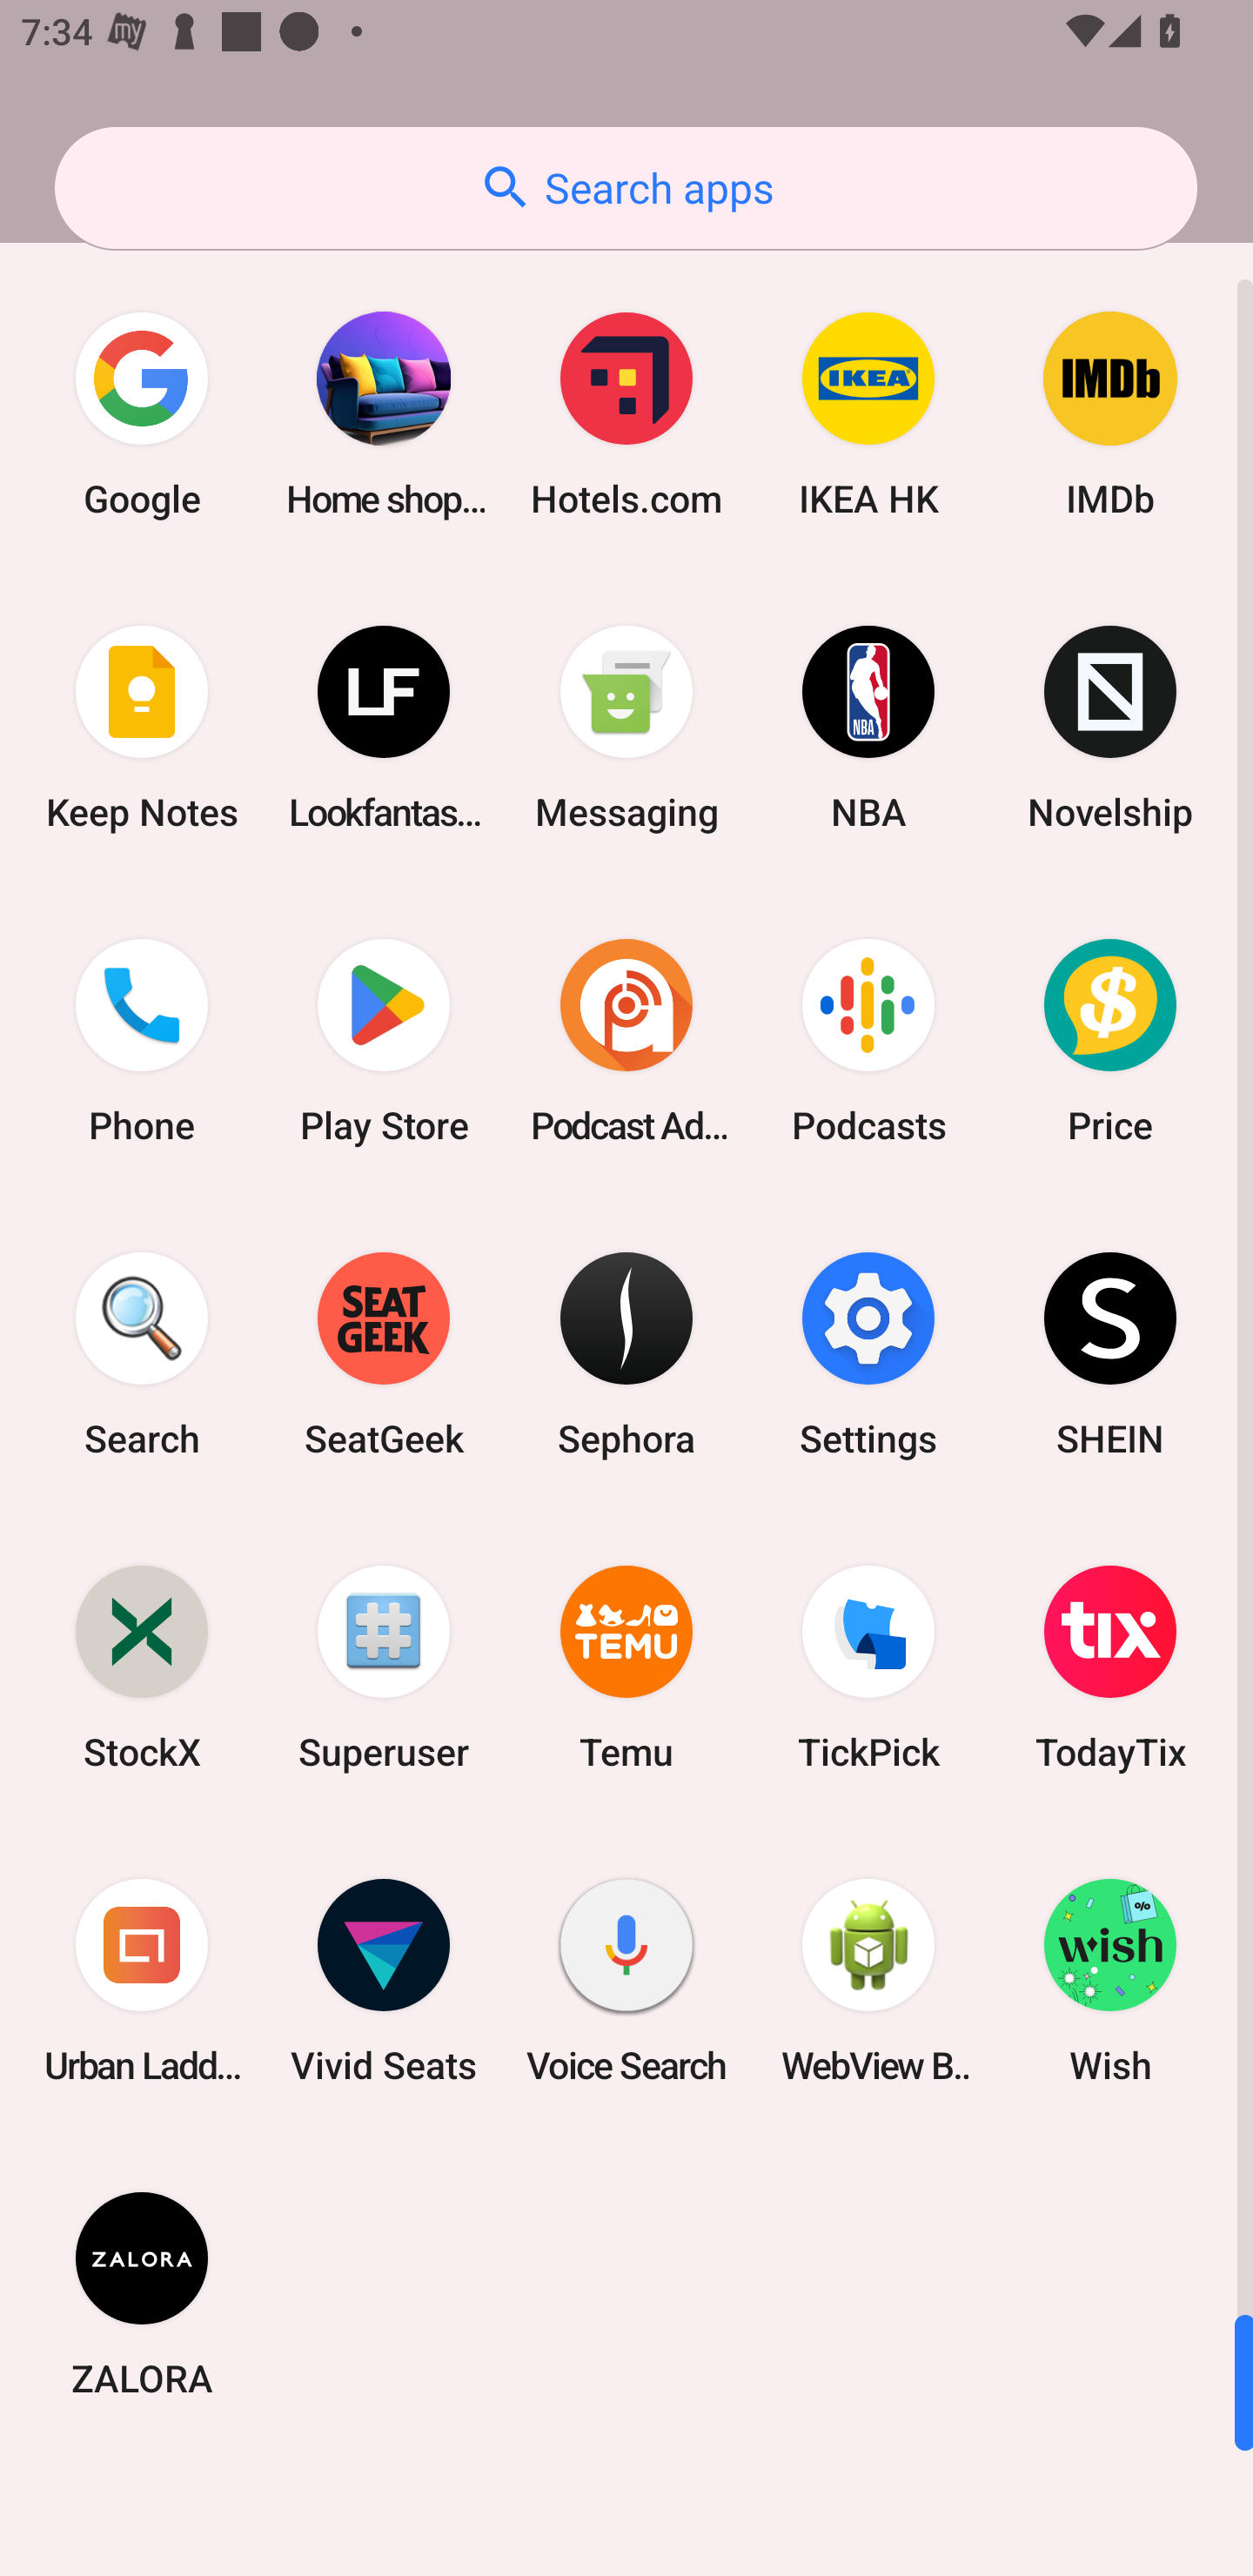 The width and height of the screenshot is (1253, 2576). I want to click on SeatGeek, so click(384, 1353).